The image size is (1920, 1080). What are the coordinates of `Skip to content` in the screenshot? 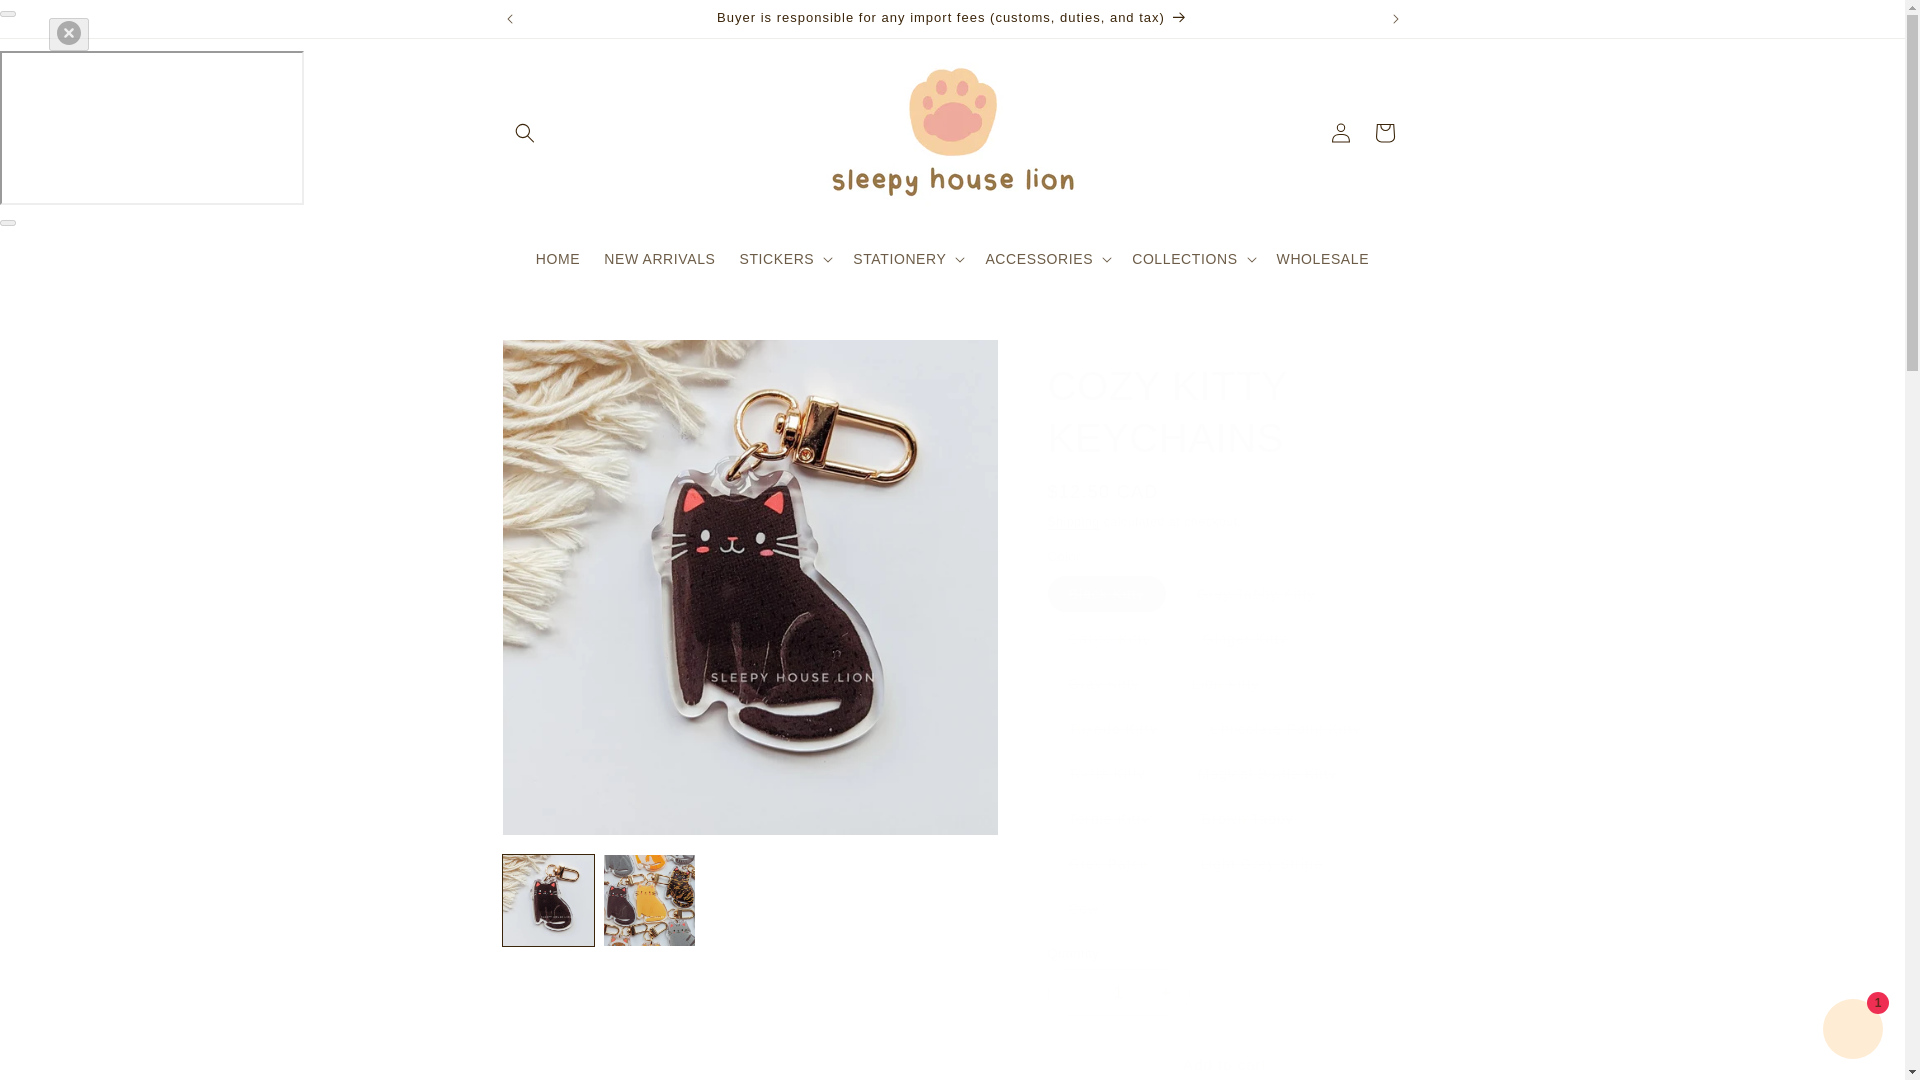 It's located at (60, 23).